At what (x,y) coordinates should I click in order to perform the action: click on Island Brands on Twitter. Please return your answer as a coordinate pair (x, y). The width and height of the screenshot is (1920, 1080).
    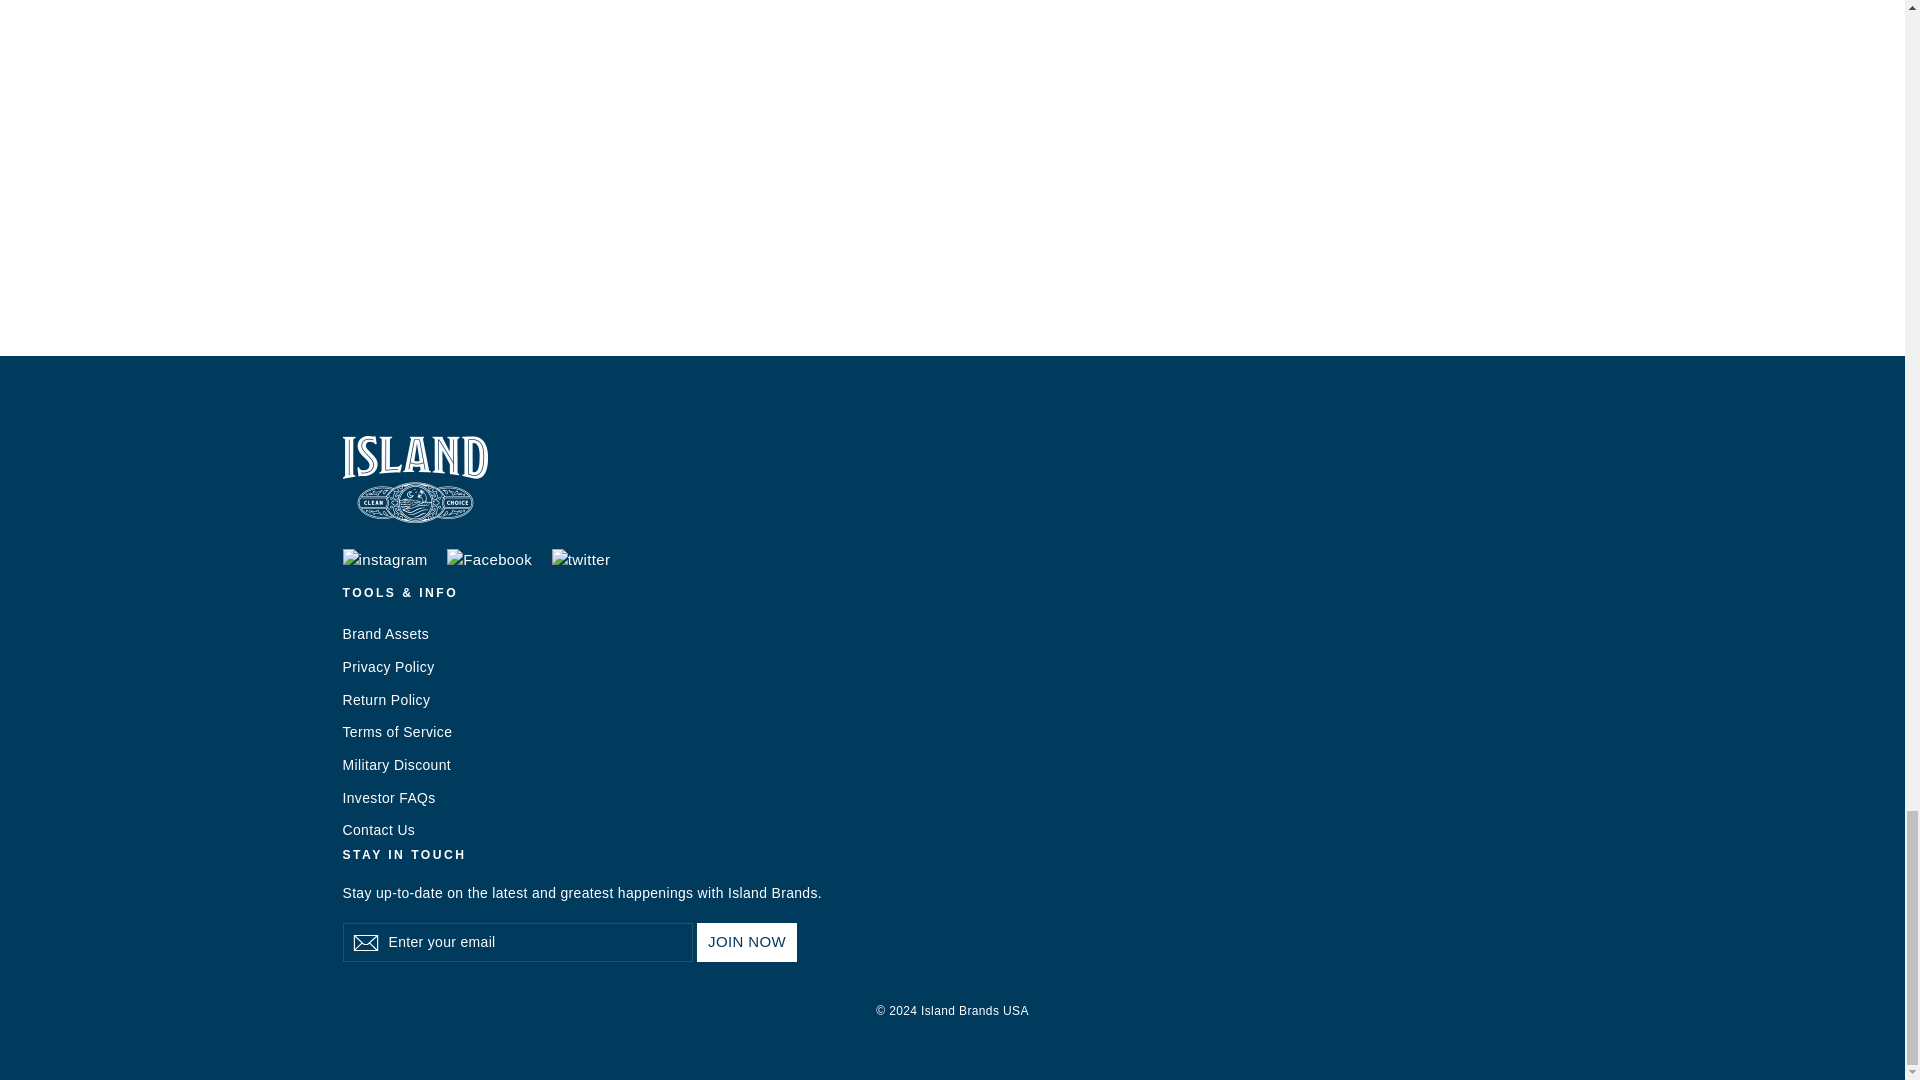
    Looking at the image, I should click on (581, 560).